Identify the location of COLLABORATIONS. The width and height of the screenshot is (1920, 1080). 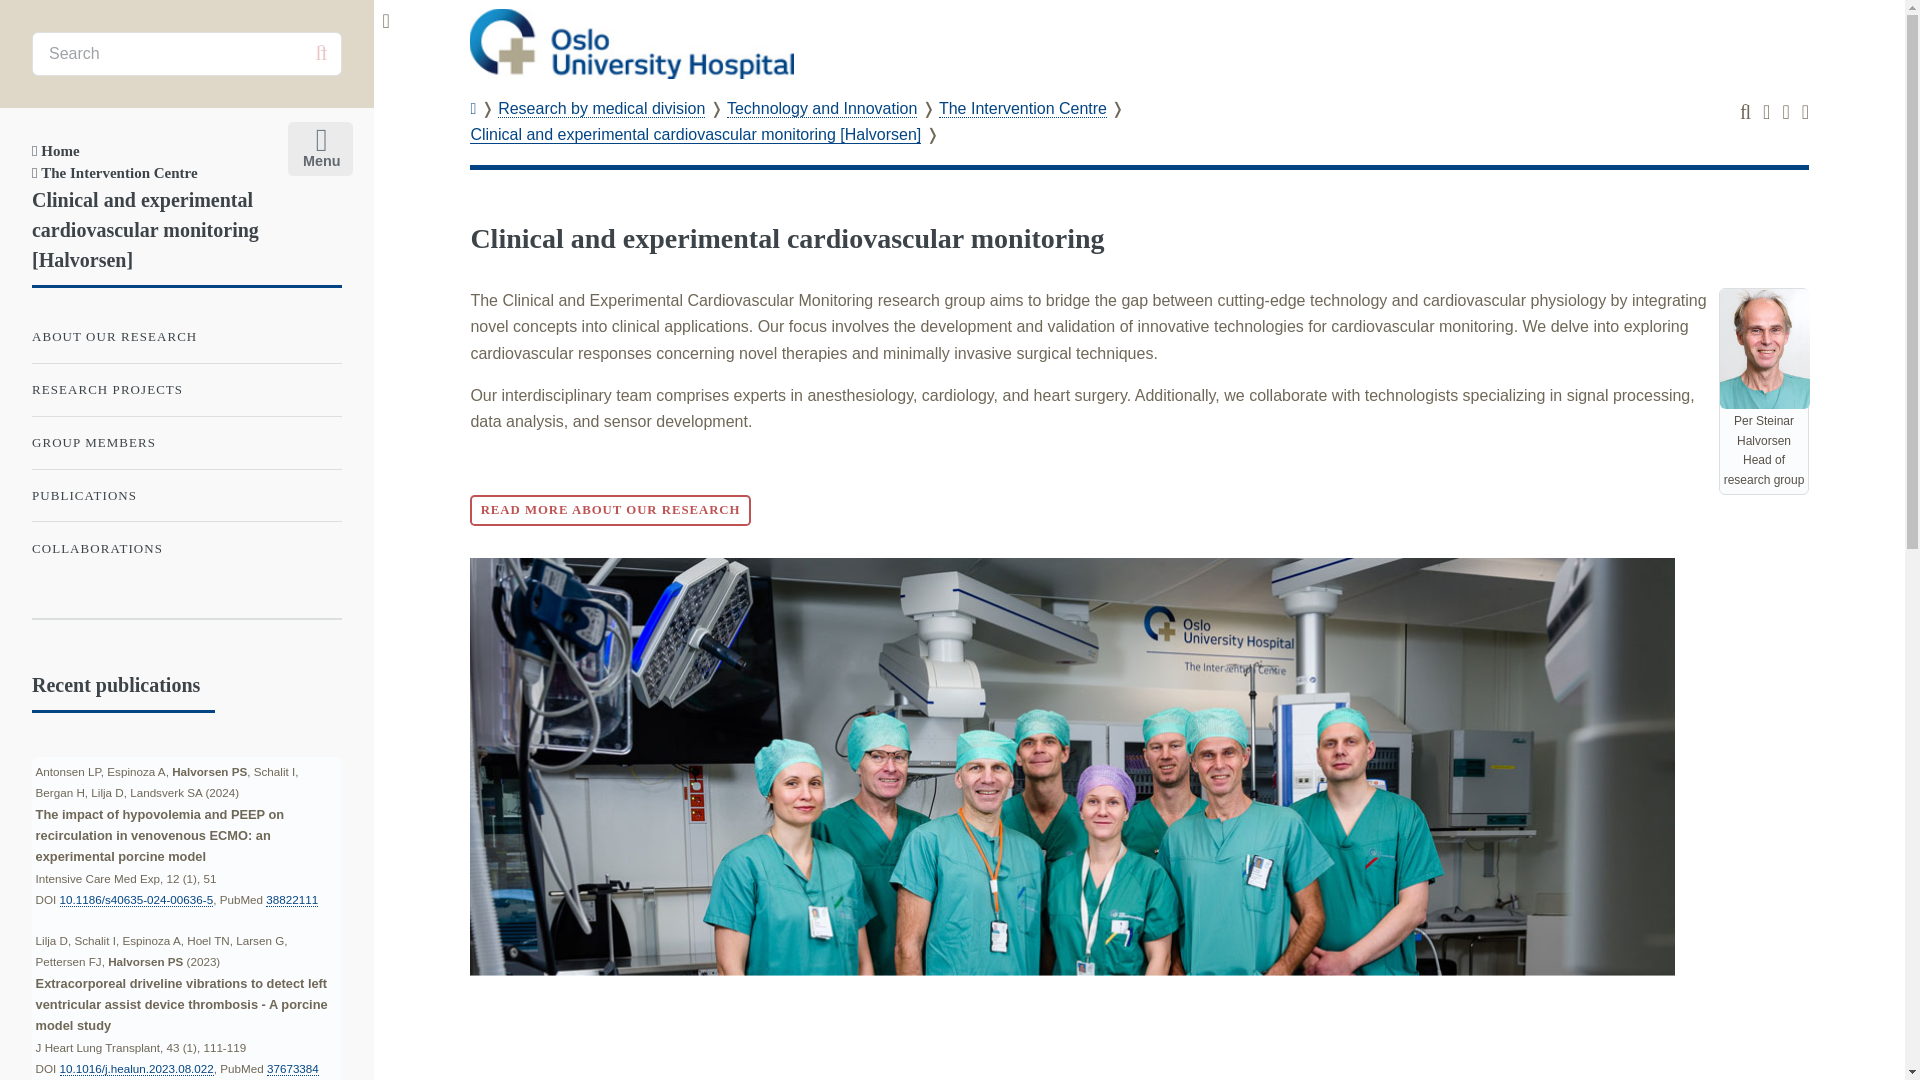
(186, 549).